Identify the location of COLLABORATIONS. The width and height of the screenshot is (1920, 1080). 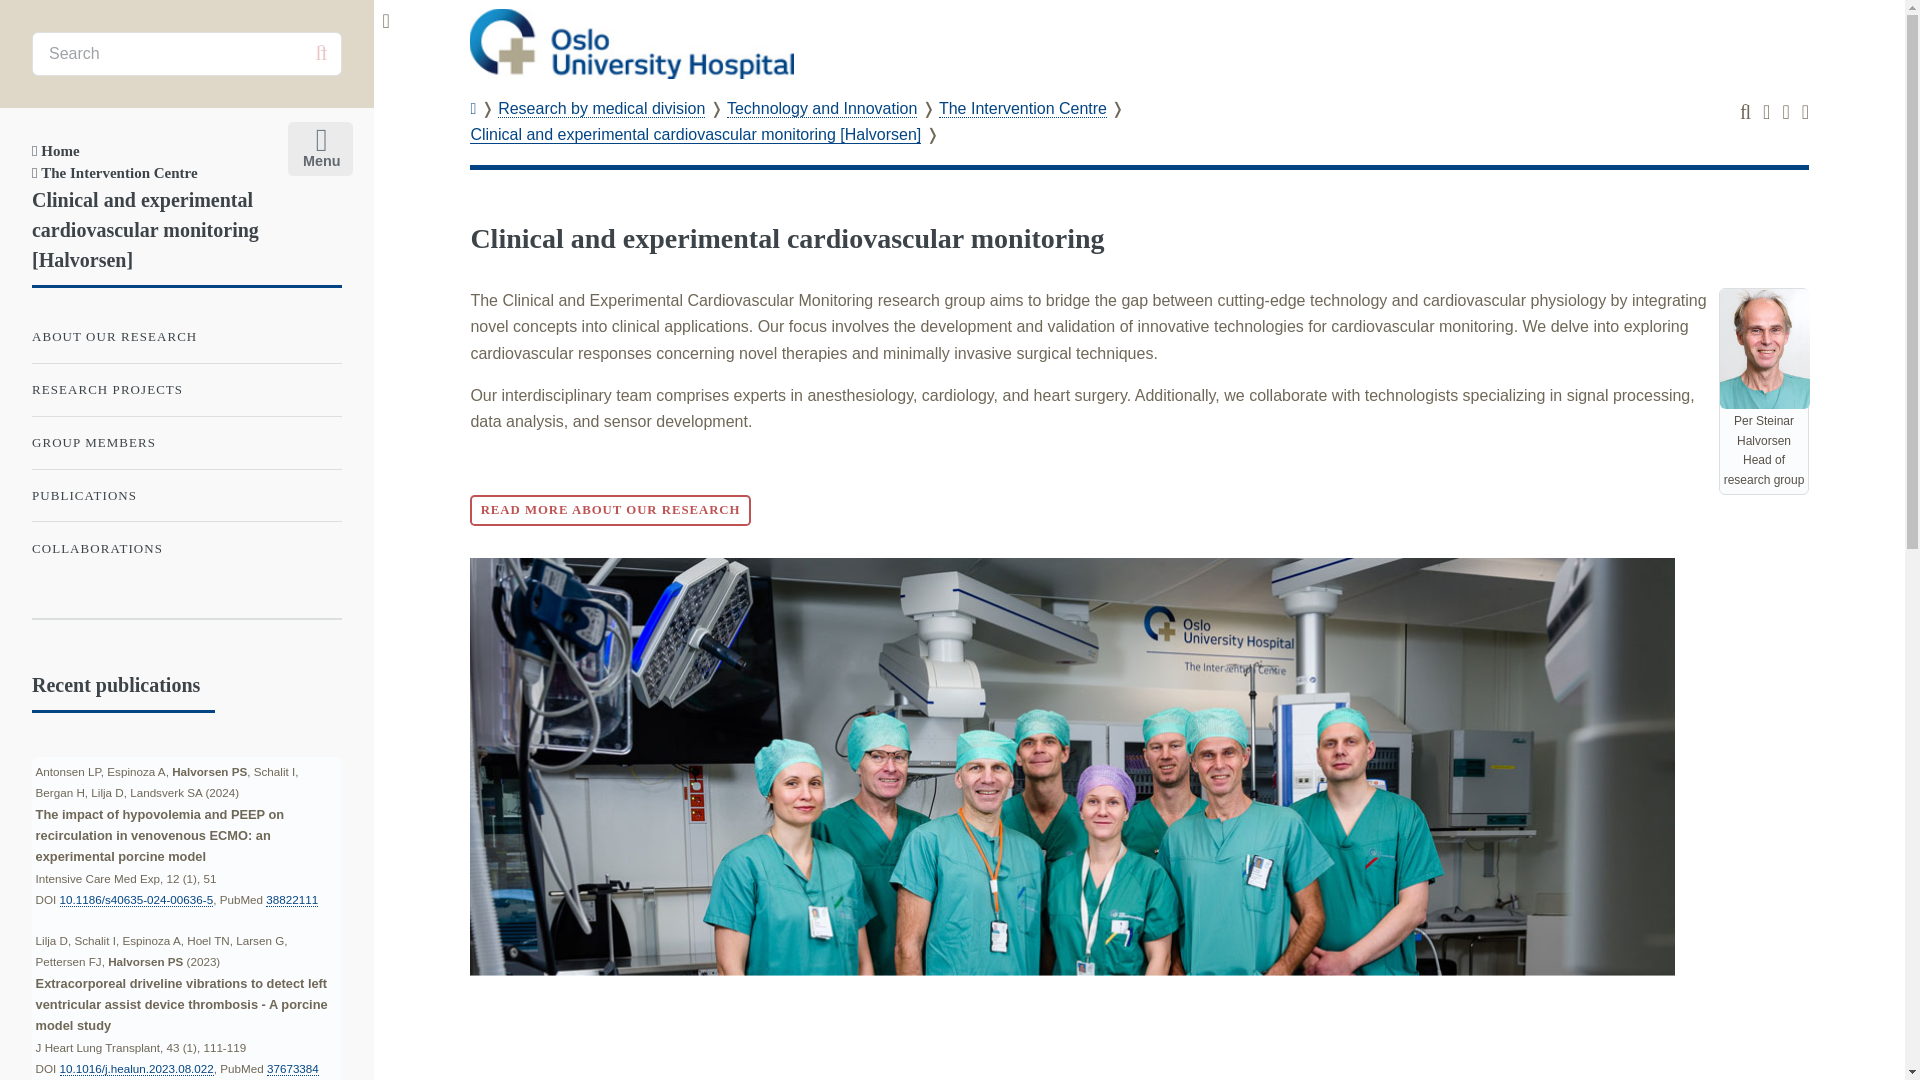
(186, 549).